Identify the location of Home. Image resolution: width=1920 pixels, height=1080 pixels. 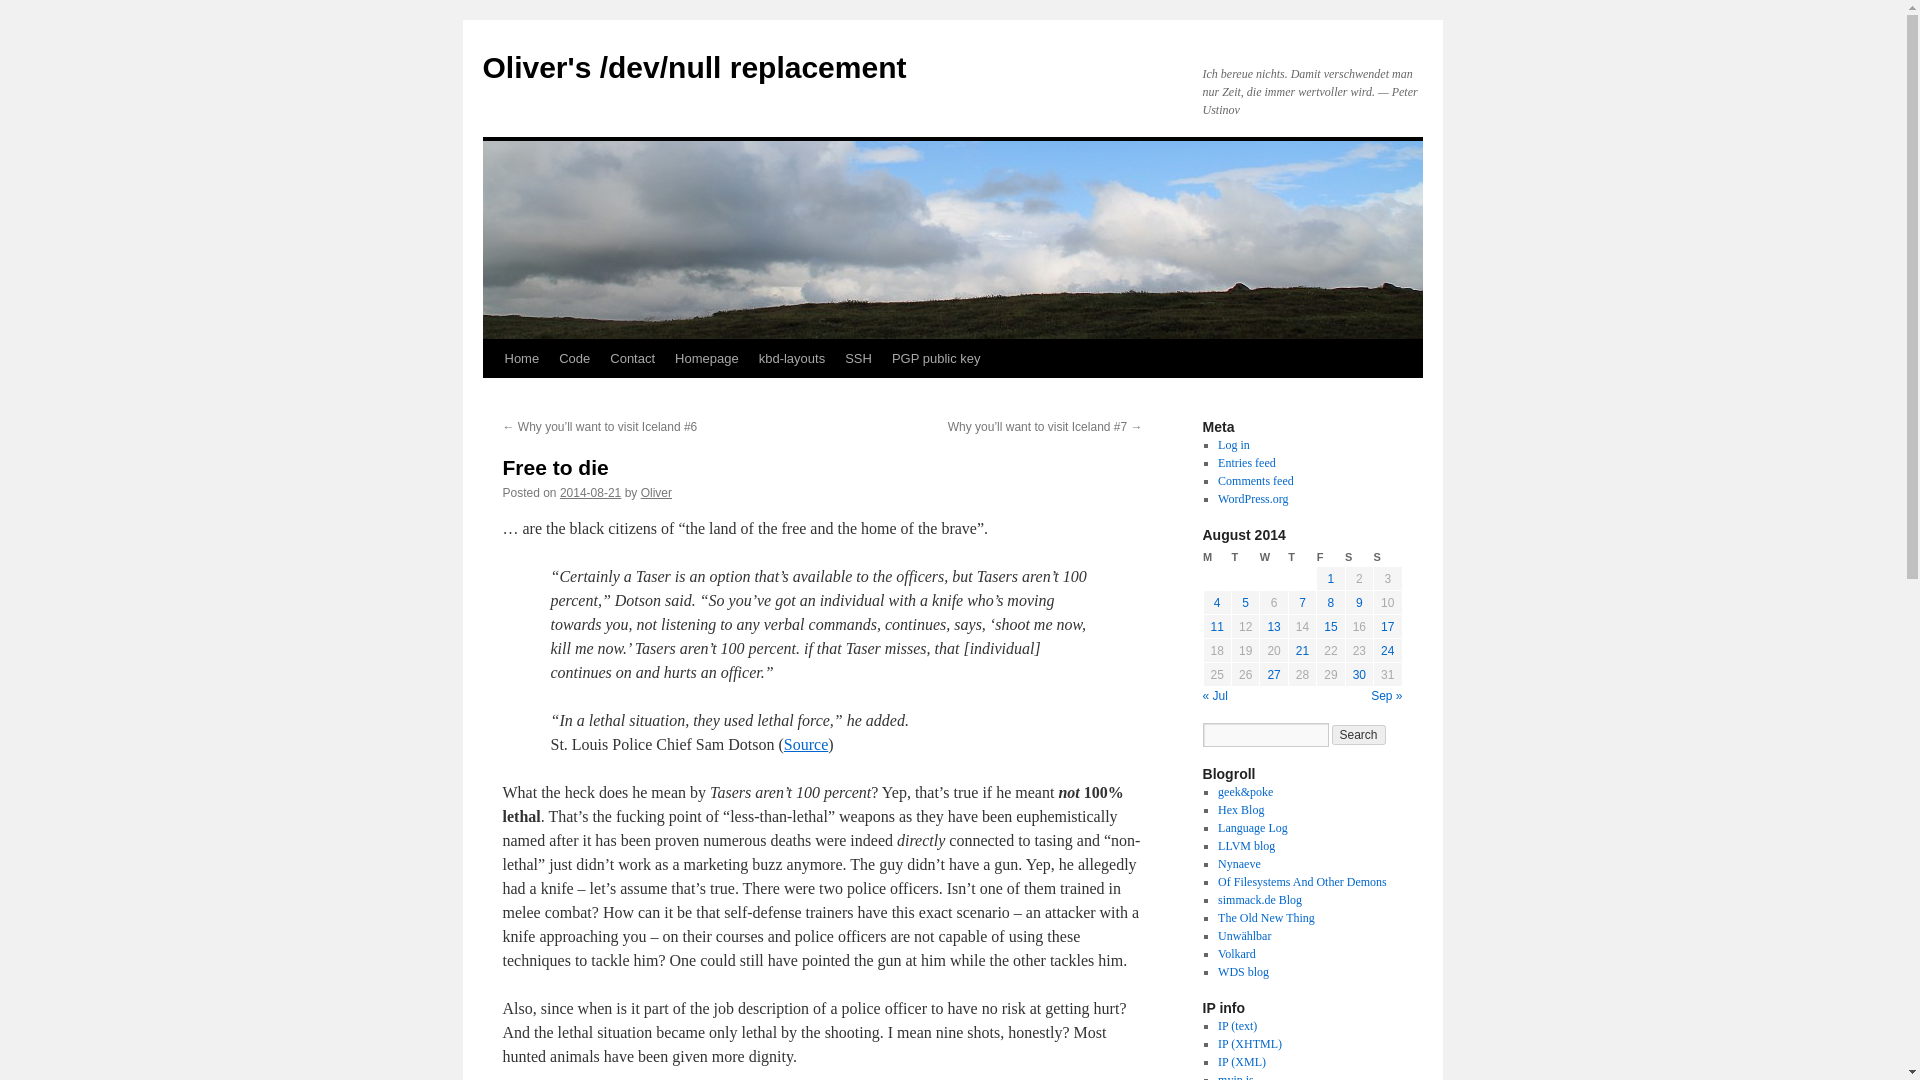
(521, 359).